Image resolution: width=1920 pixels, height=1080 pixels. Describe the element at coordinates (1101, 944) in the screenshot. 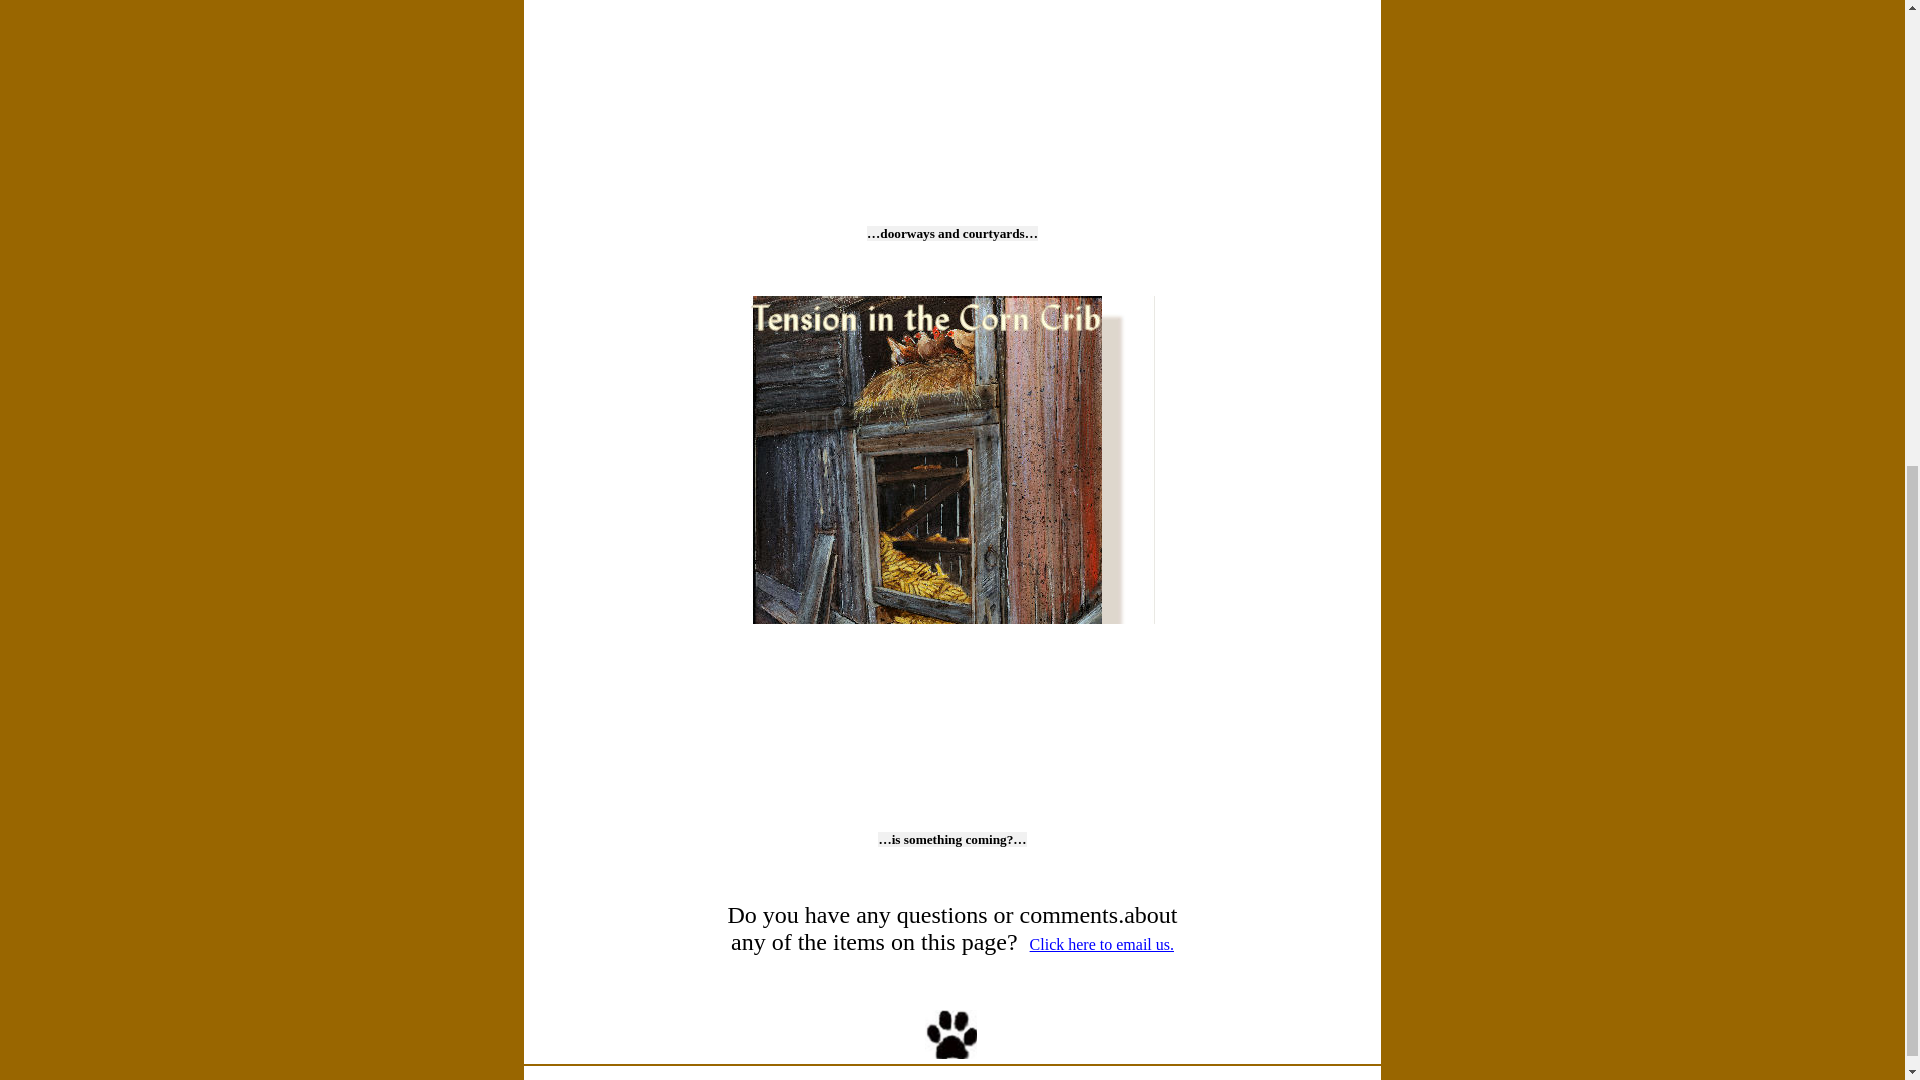

I see `Click here to email us.` at that location.